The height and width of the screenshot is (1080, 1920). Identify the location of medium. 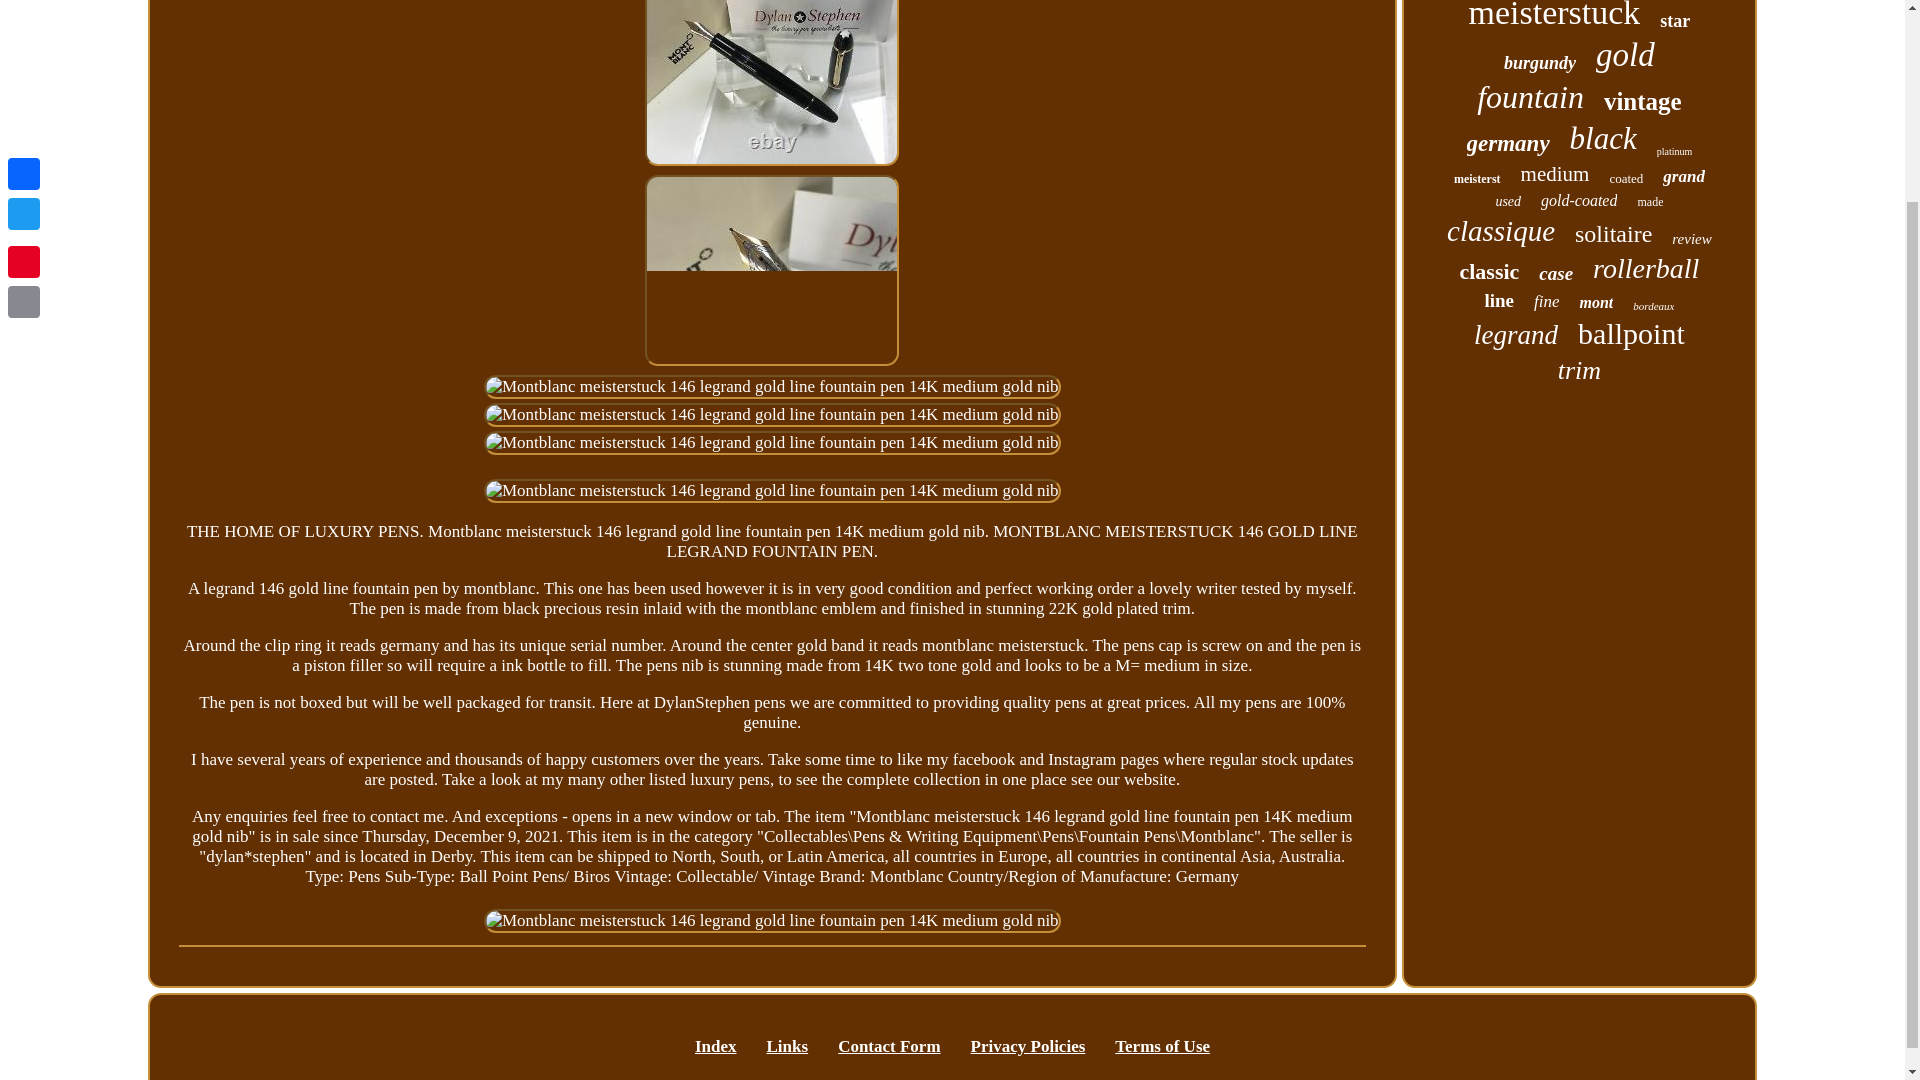
(1554, 174).